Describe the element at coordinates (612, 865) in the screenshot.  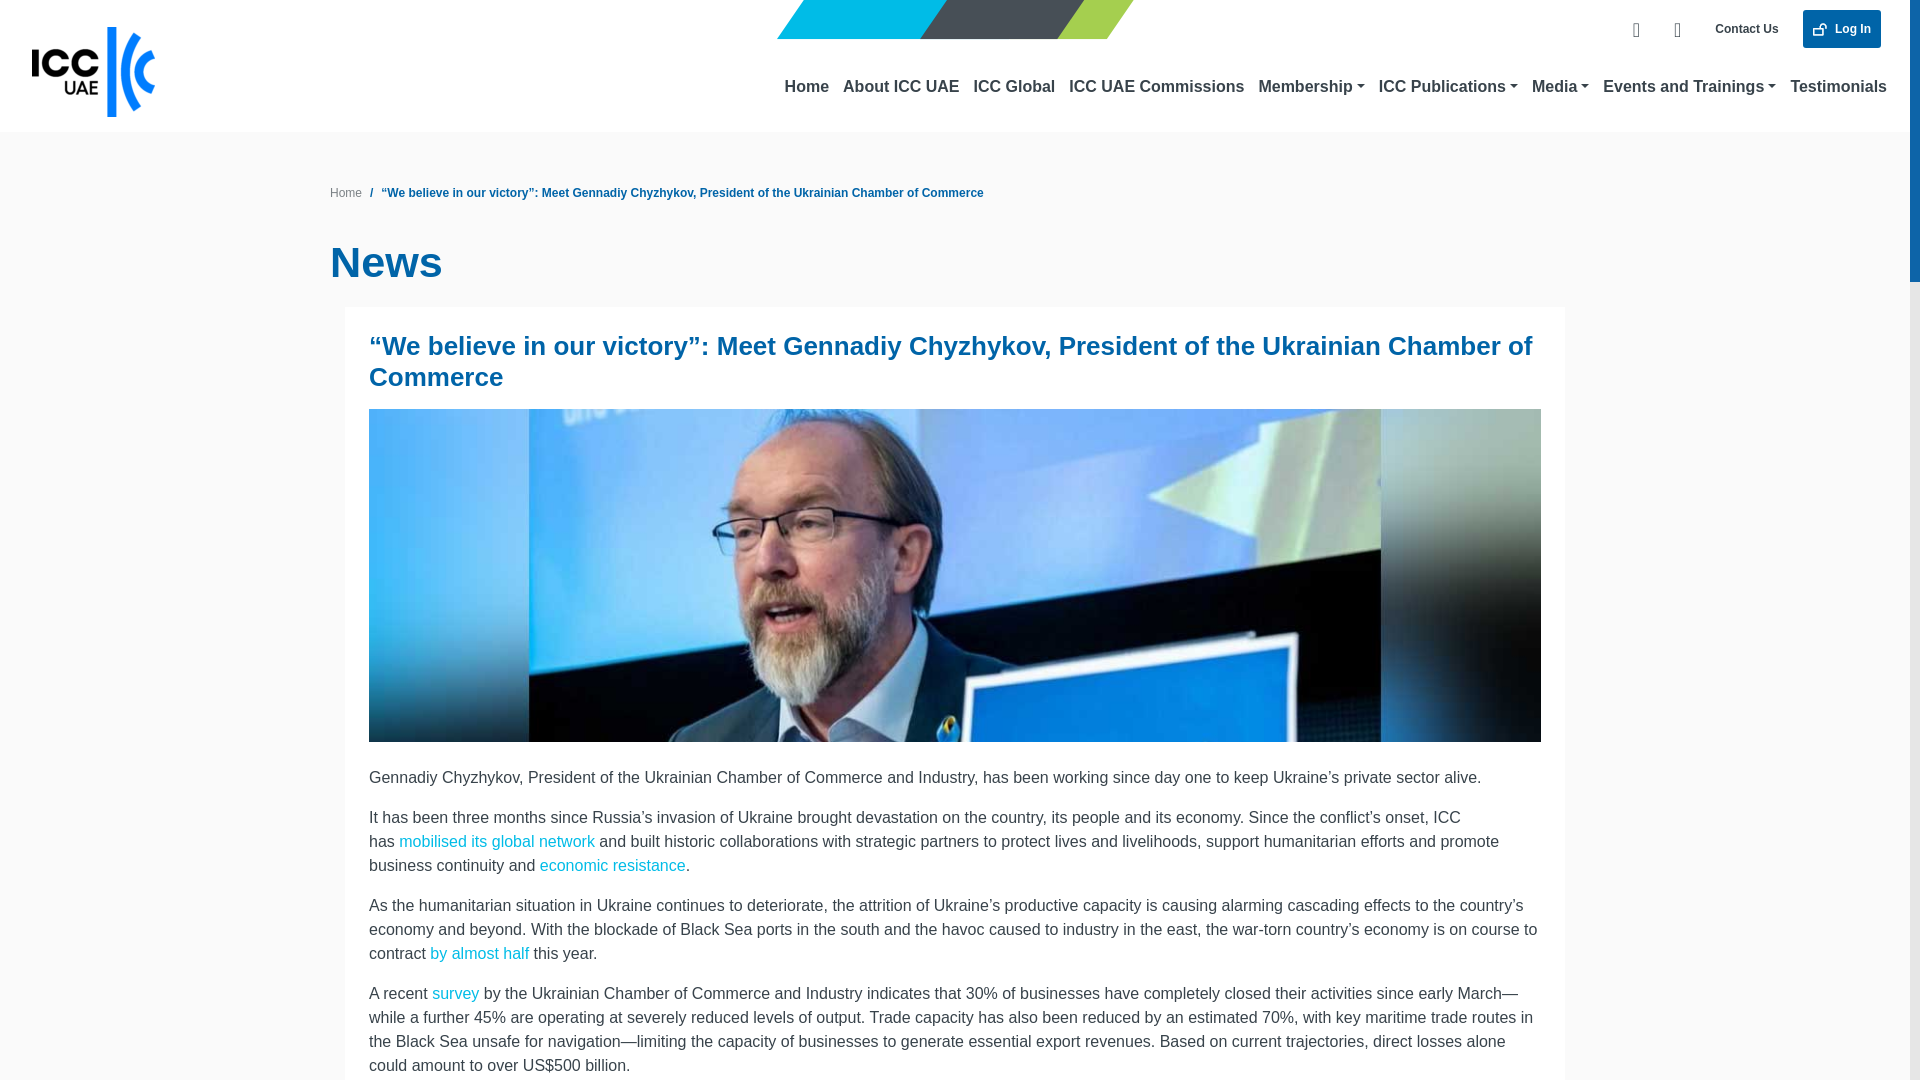
I see `economic resistance` at that location.